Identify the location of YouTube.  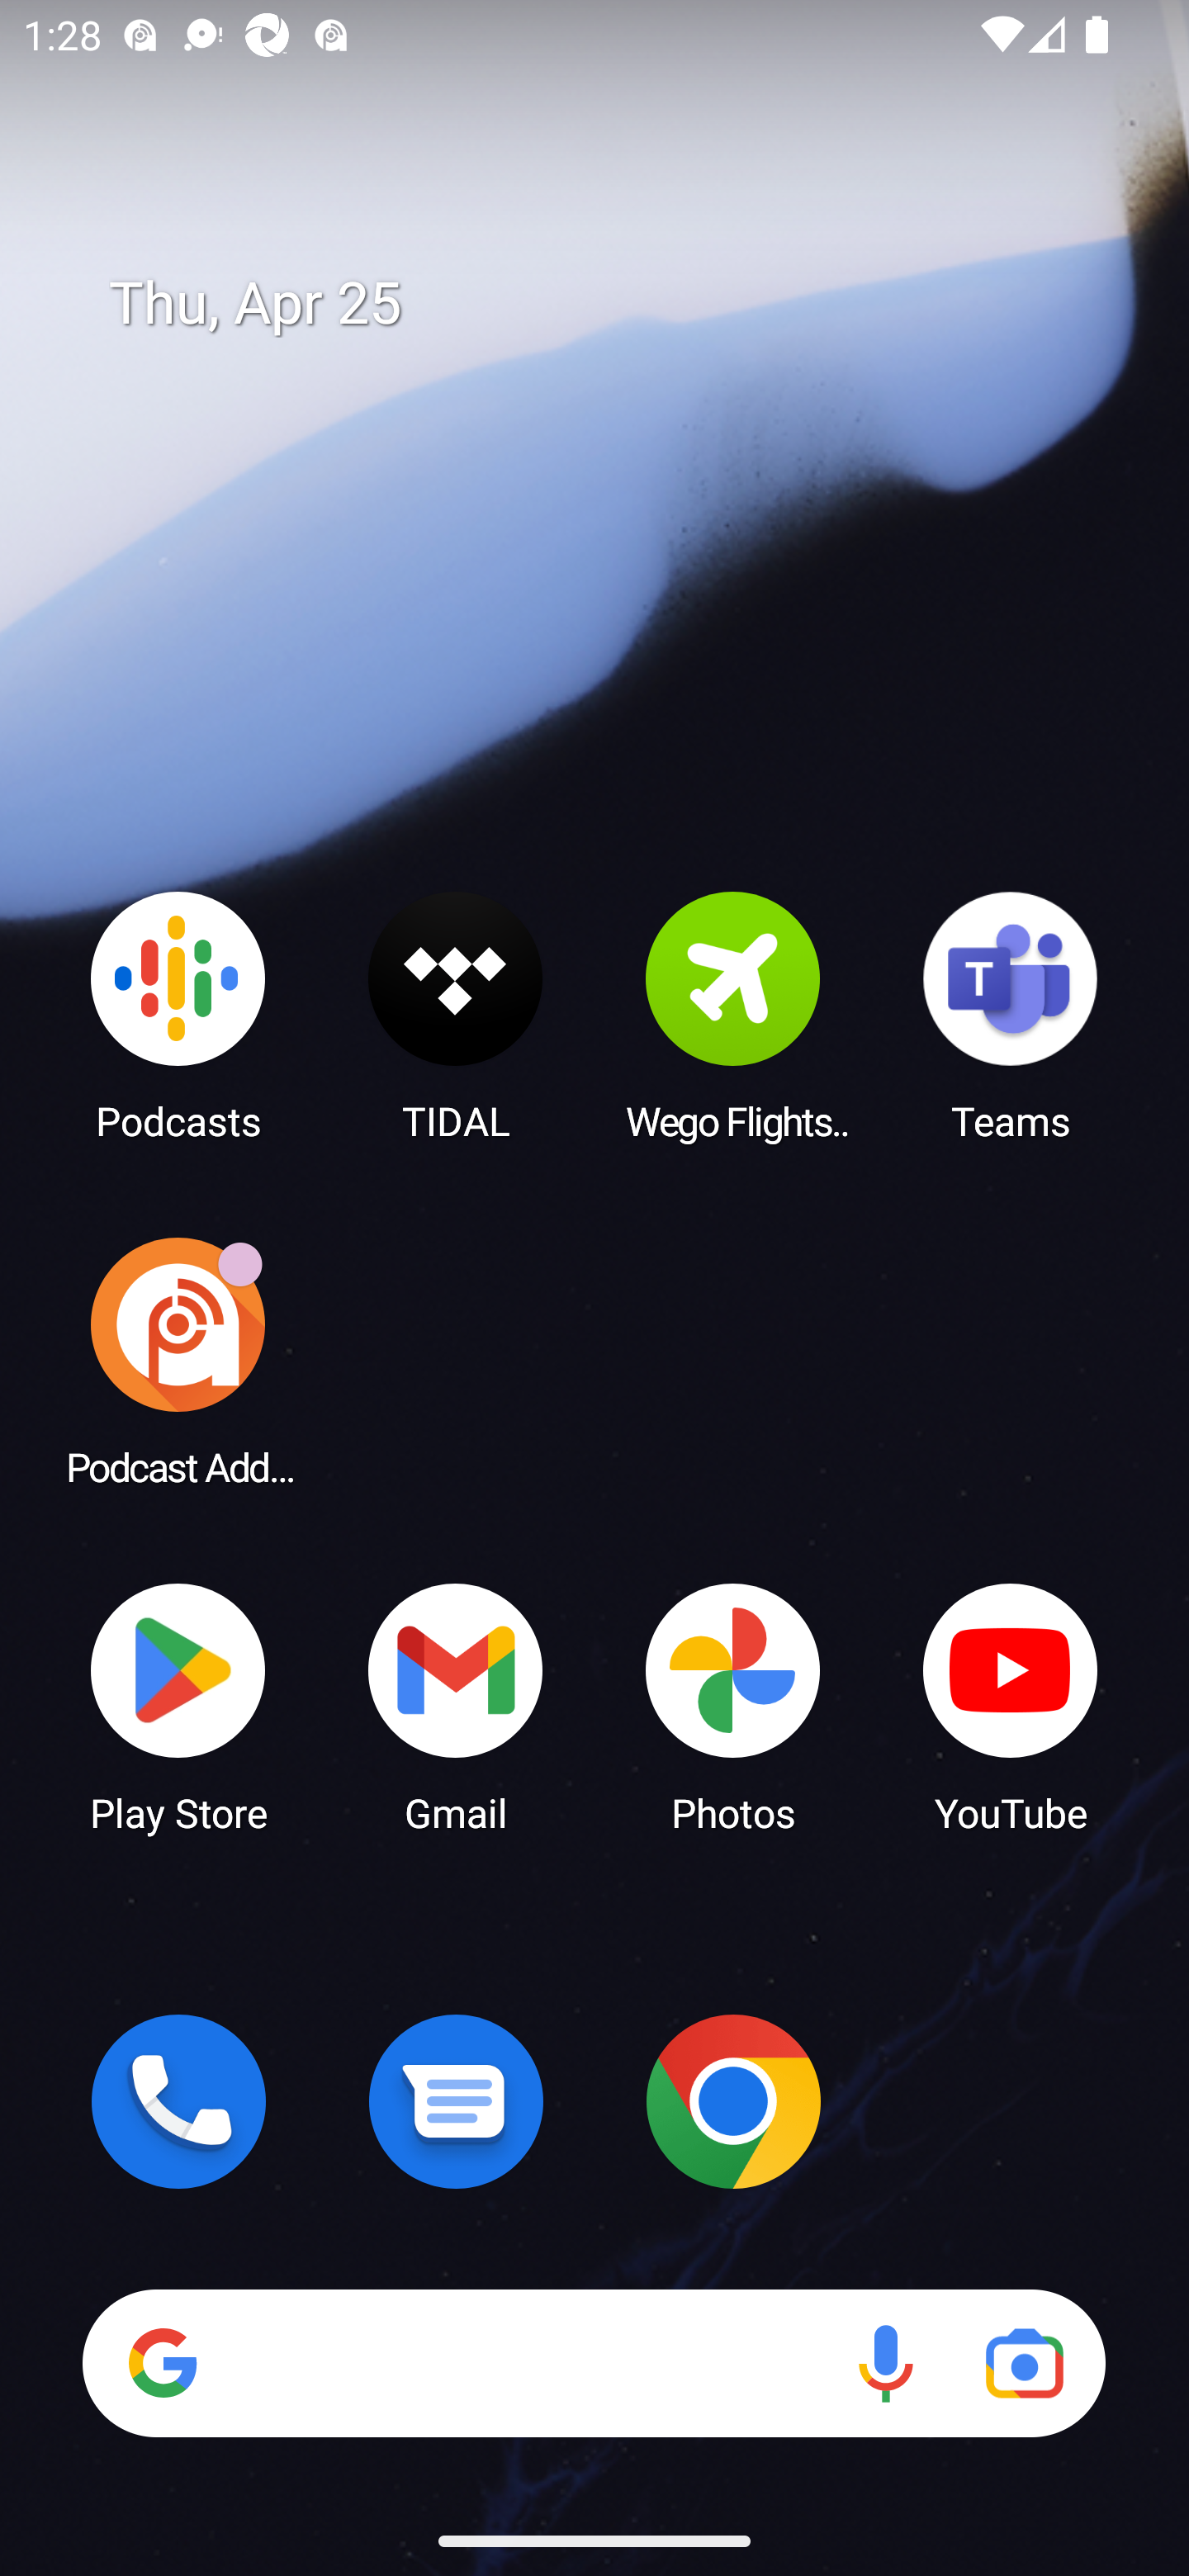
(1011, 1706).